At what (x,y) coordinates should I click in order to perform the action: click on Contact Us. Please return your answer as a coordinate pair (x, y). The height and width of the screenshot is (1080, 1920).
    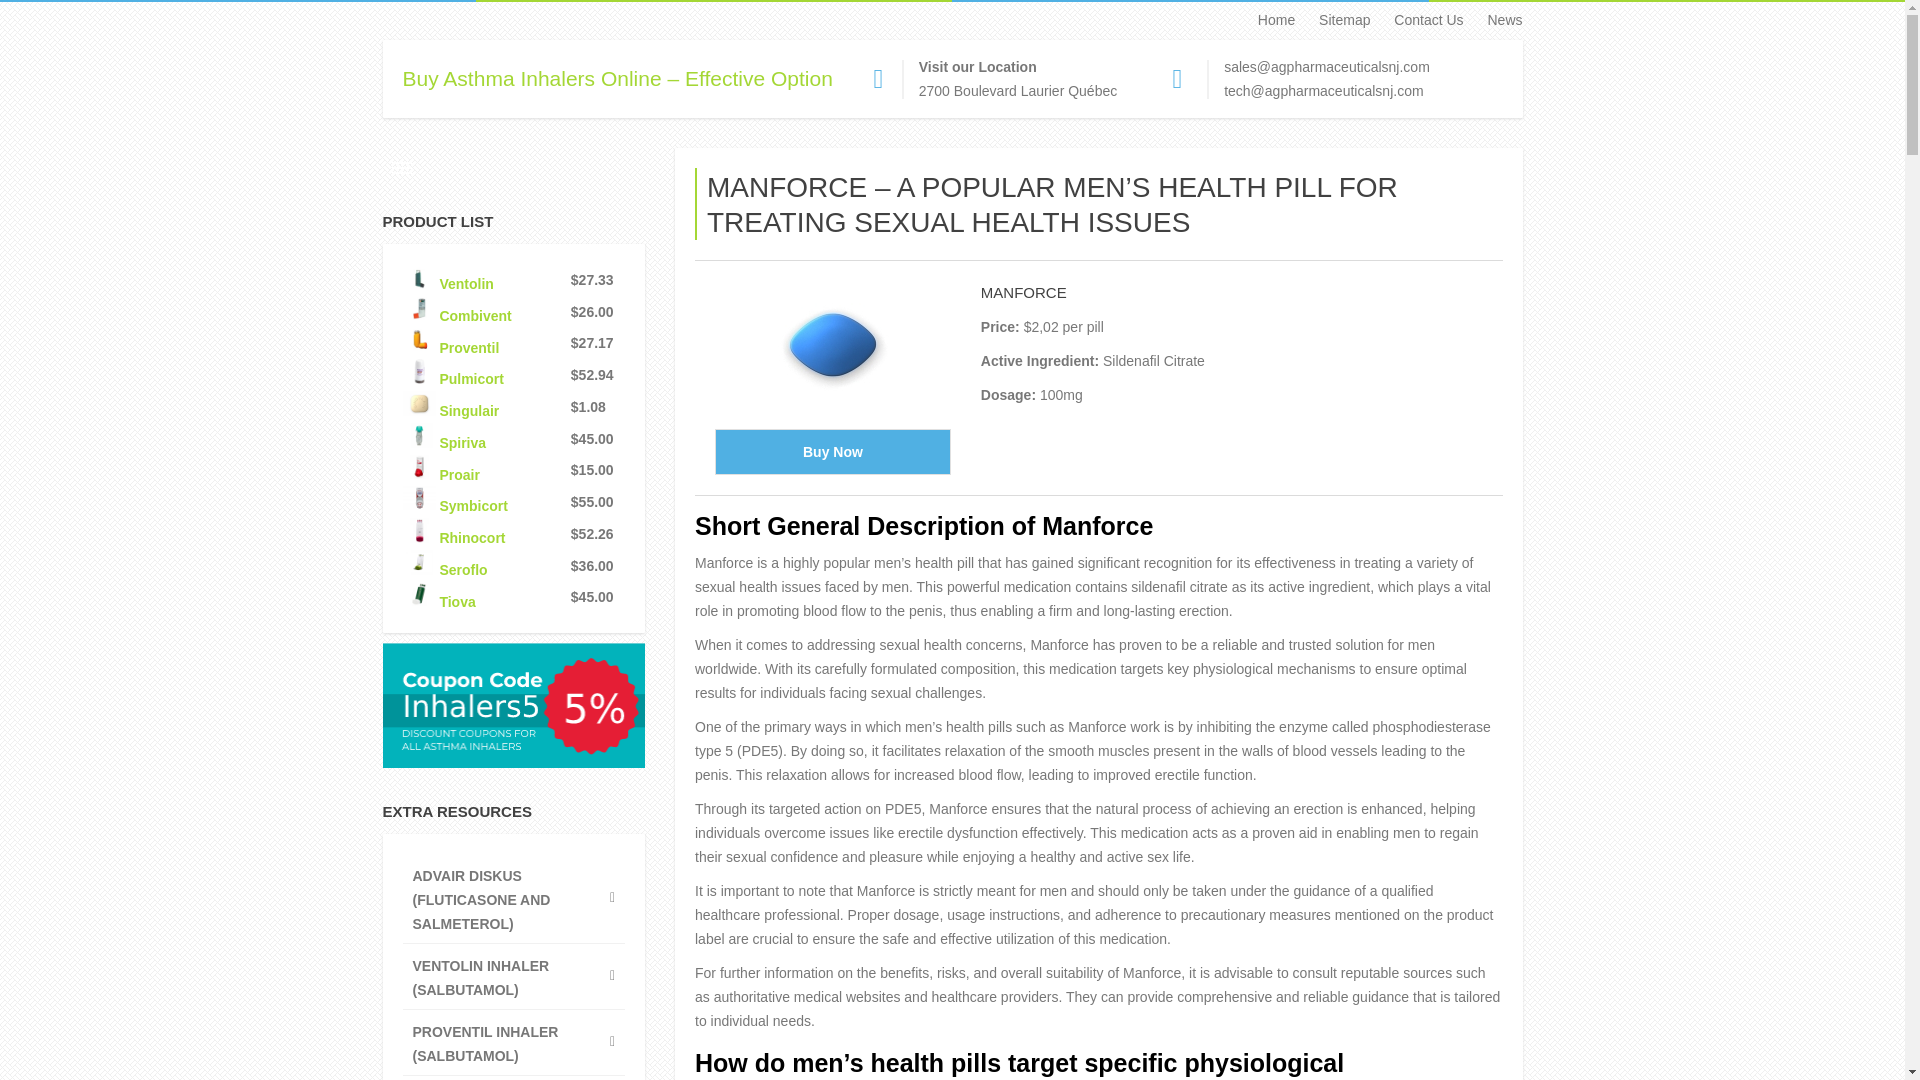
    Looking at the image, I should click on (1418, 20).